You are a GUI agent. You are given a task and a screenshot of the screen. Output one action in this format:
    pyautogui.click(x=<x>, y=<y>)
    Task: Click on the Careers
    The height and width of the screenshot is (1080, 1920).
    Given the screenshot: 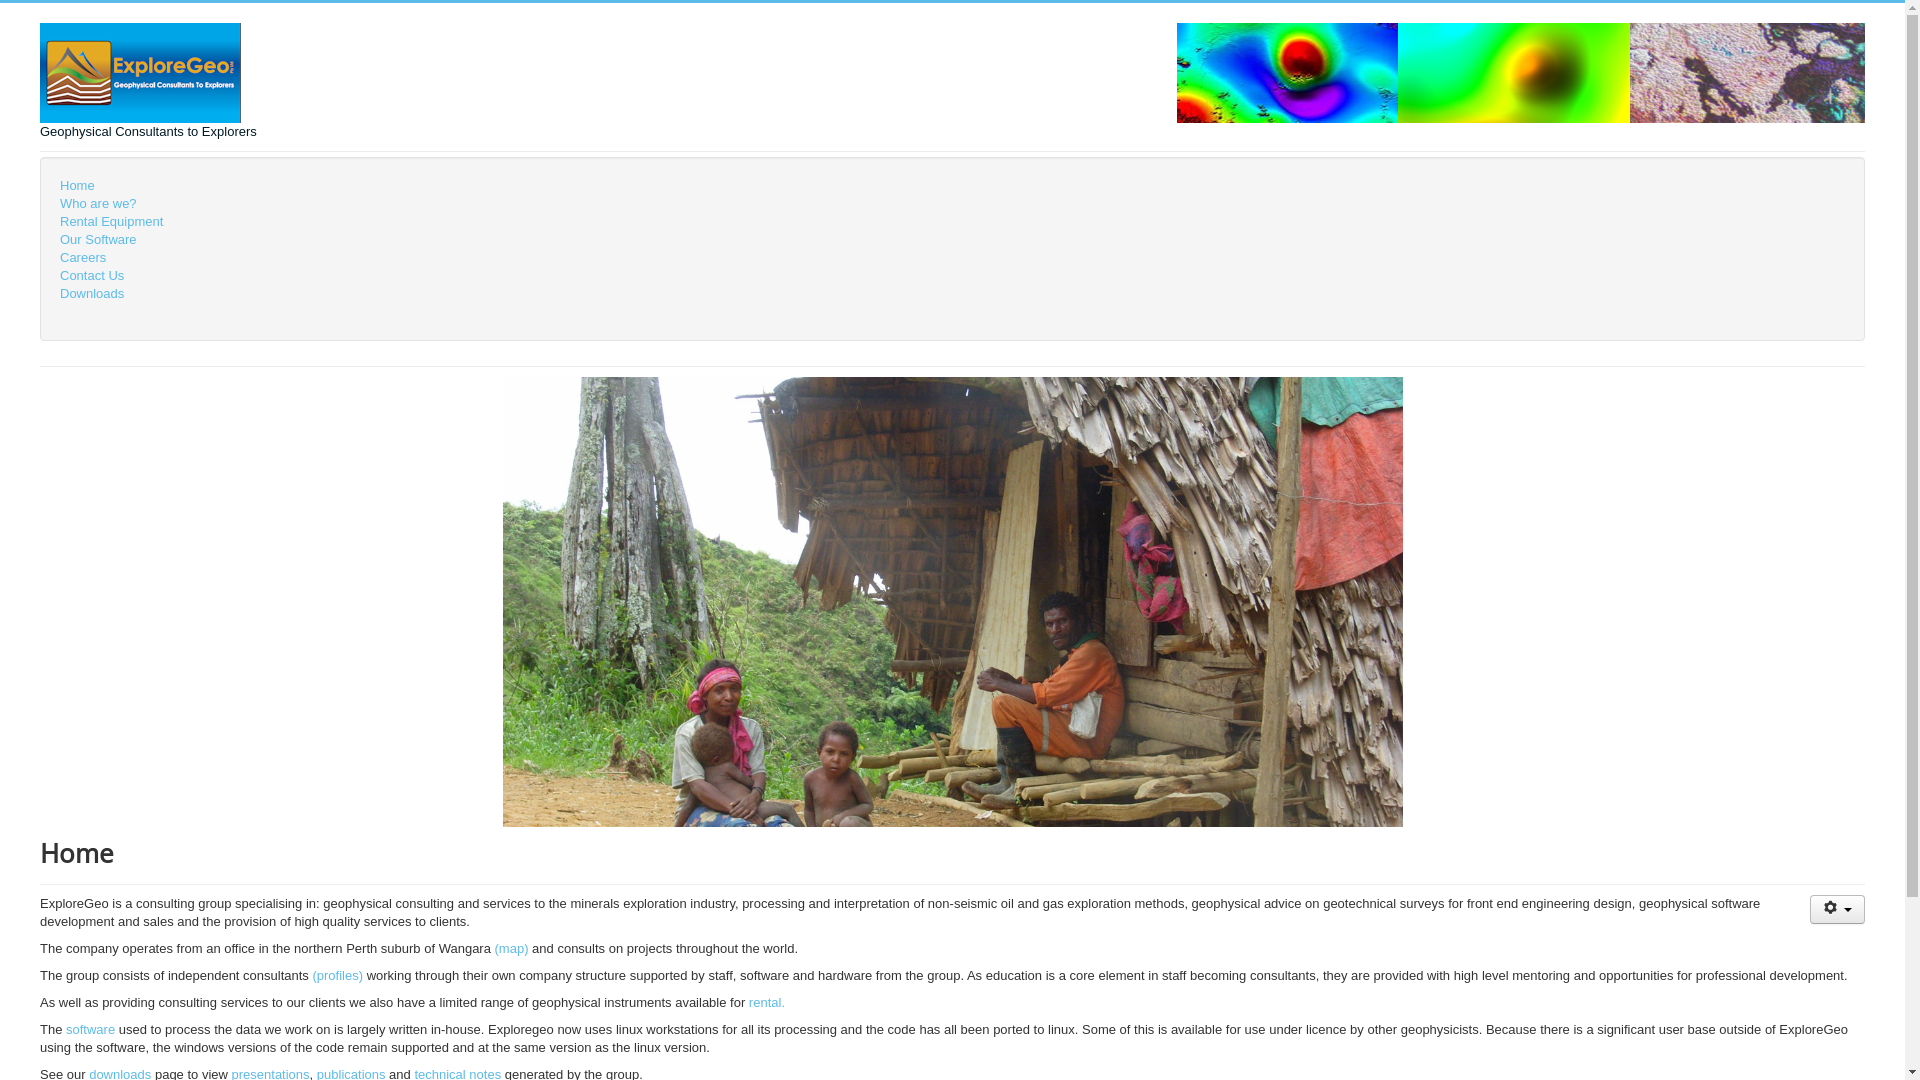 What is the action you would take?
    pyautogui.click(x=952, y=258)
    